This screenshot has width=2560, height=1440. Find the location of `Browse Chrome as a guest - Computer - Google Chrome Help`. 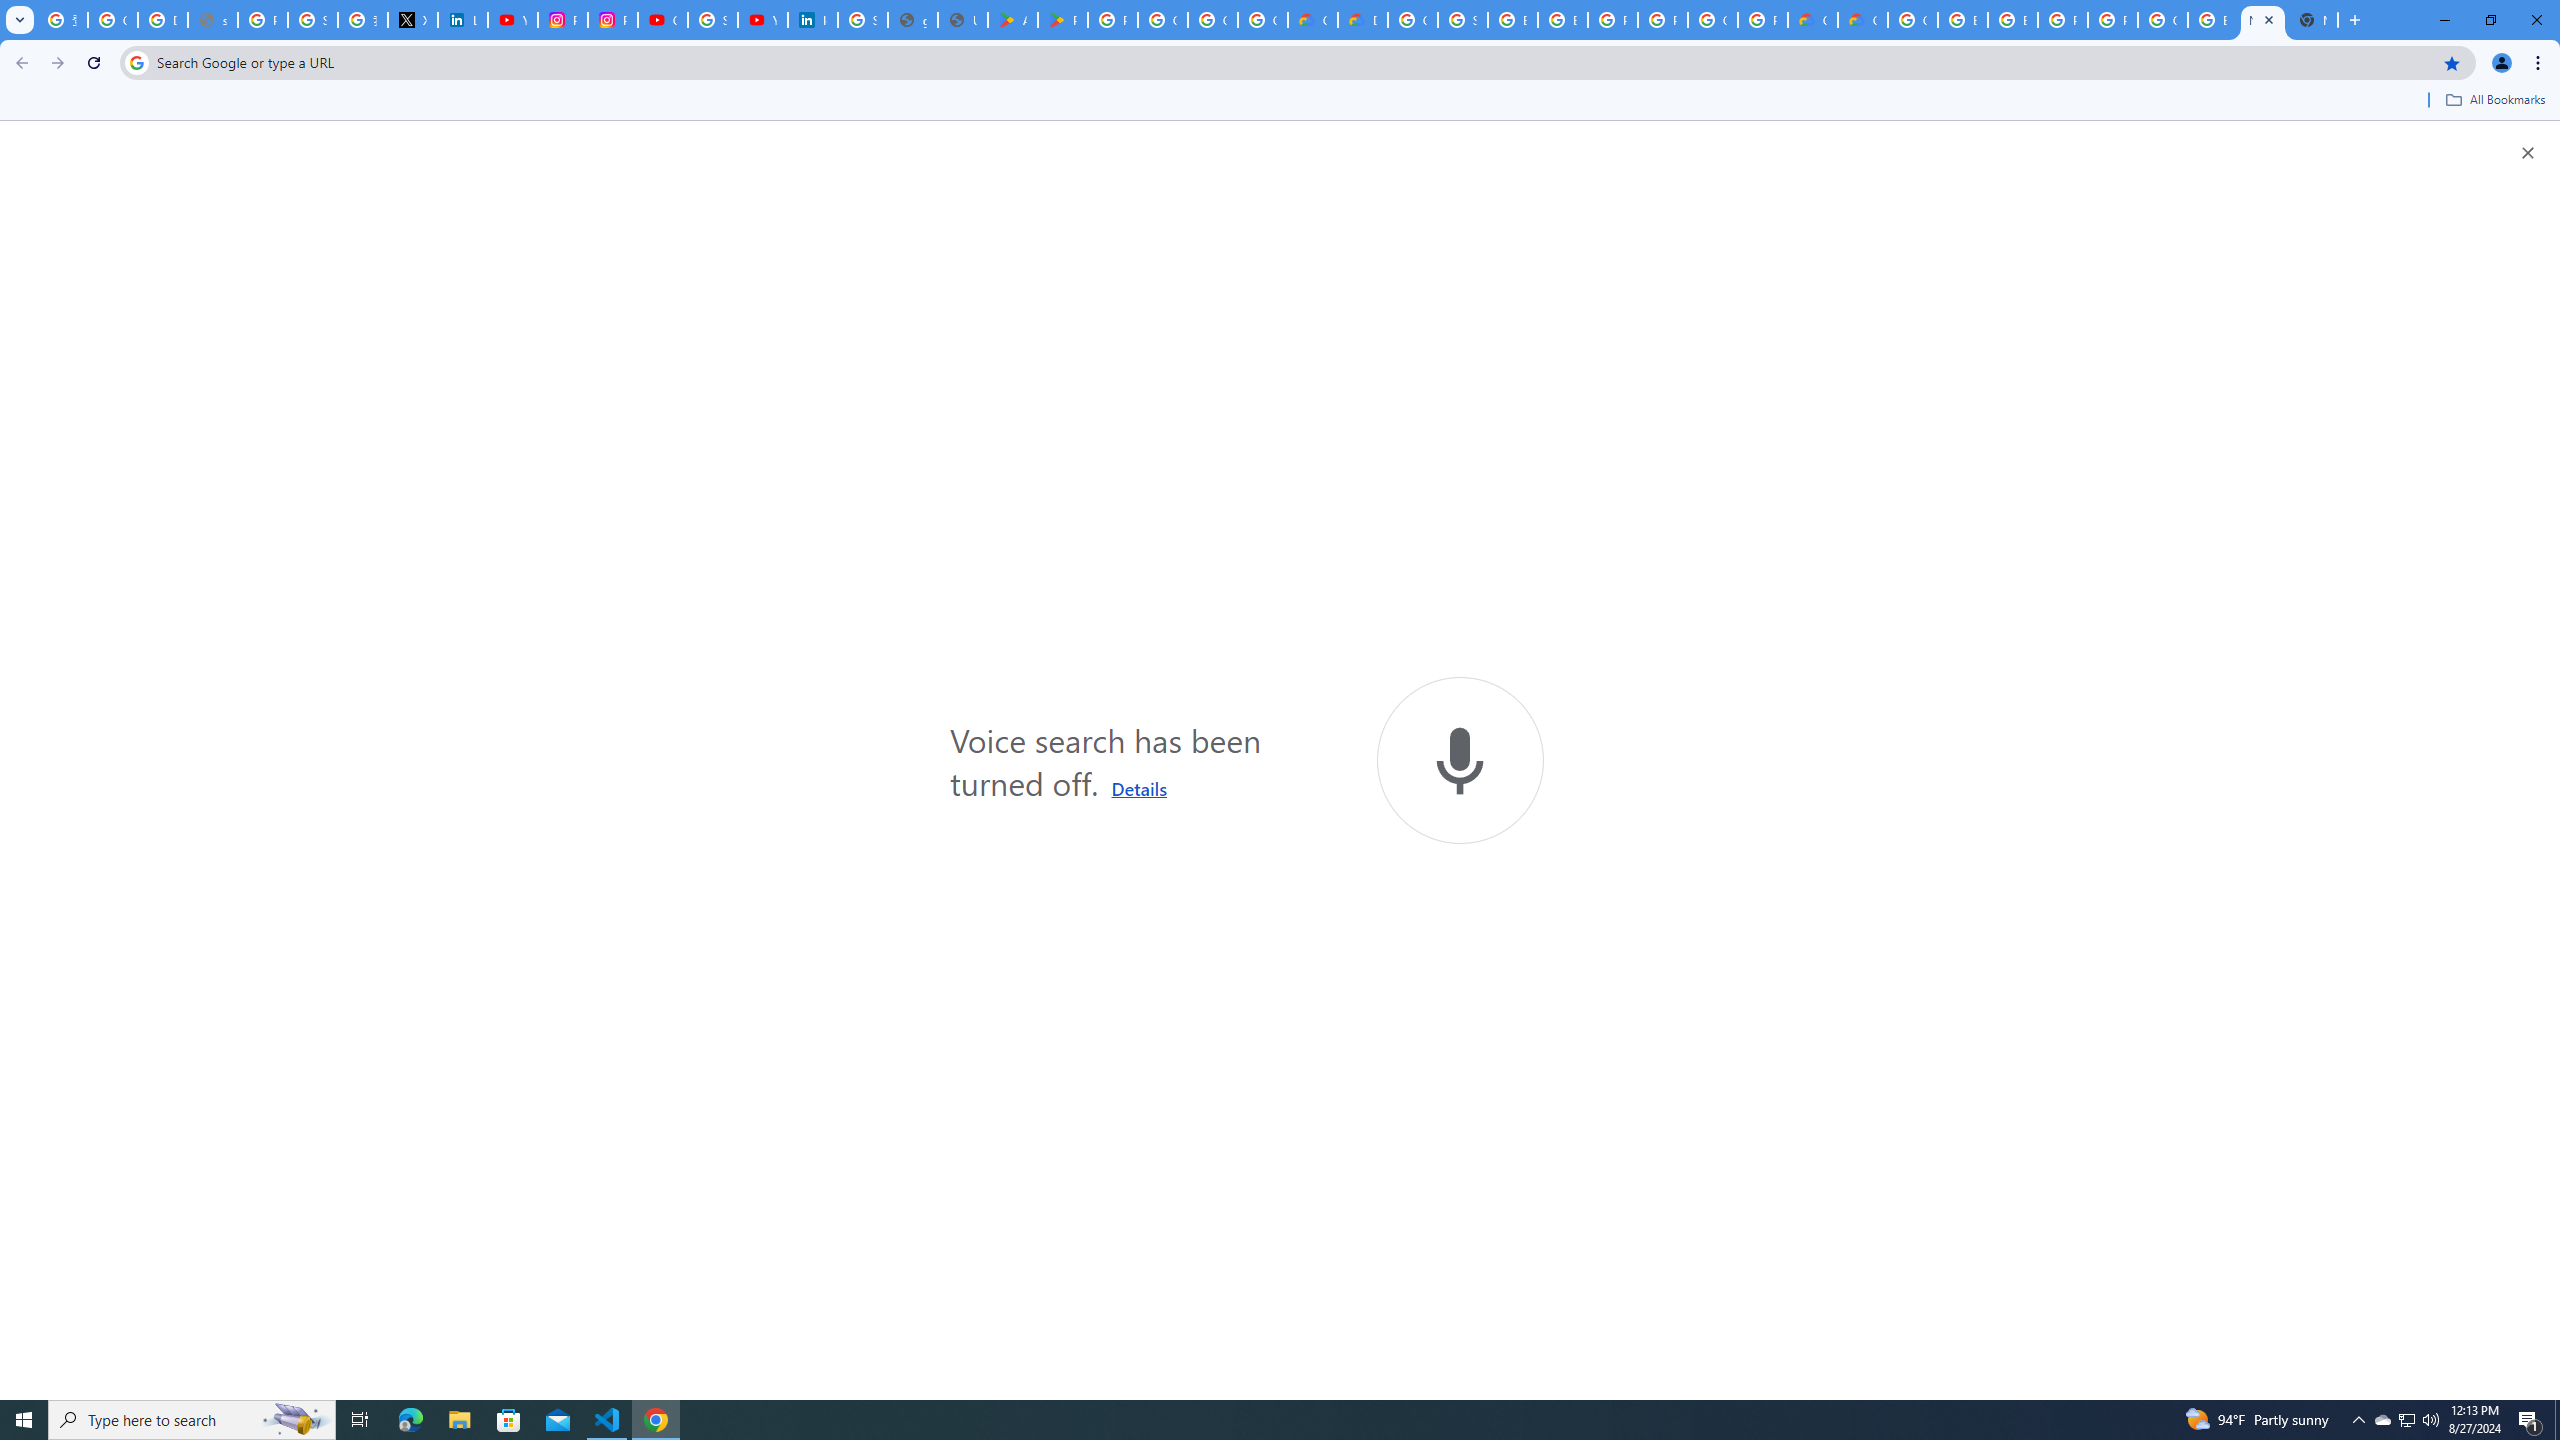

Browse Chrome as a guest - Computer - Google Chrome Help is located at coordinates (1963, 20).